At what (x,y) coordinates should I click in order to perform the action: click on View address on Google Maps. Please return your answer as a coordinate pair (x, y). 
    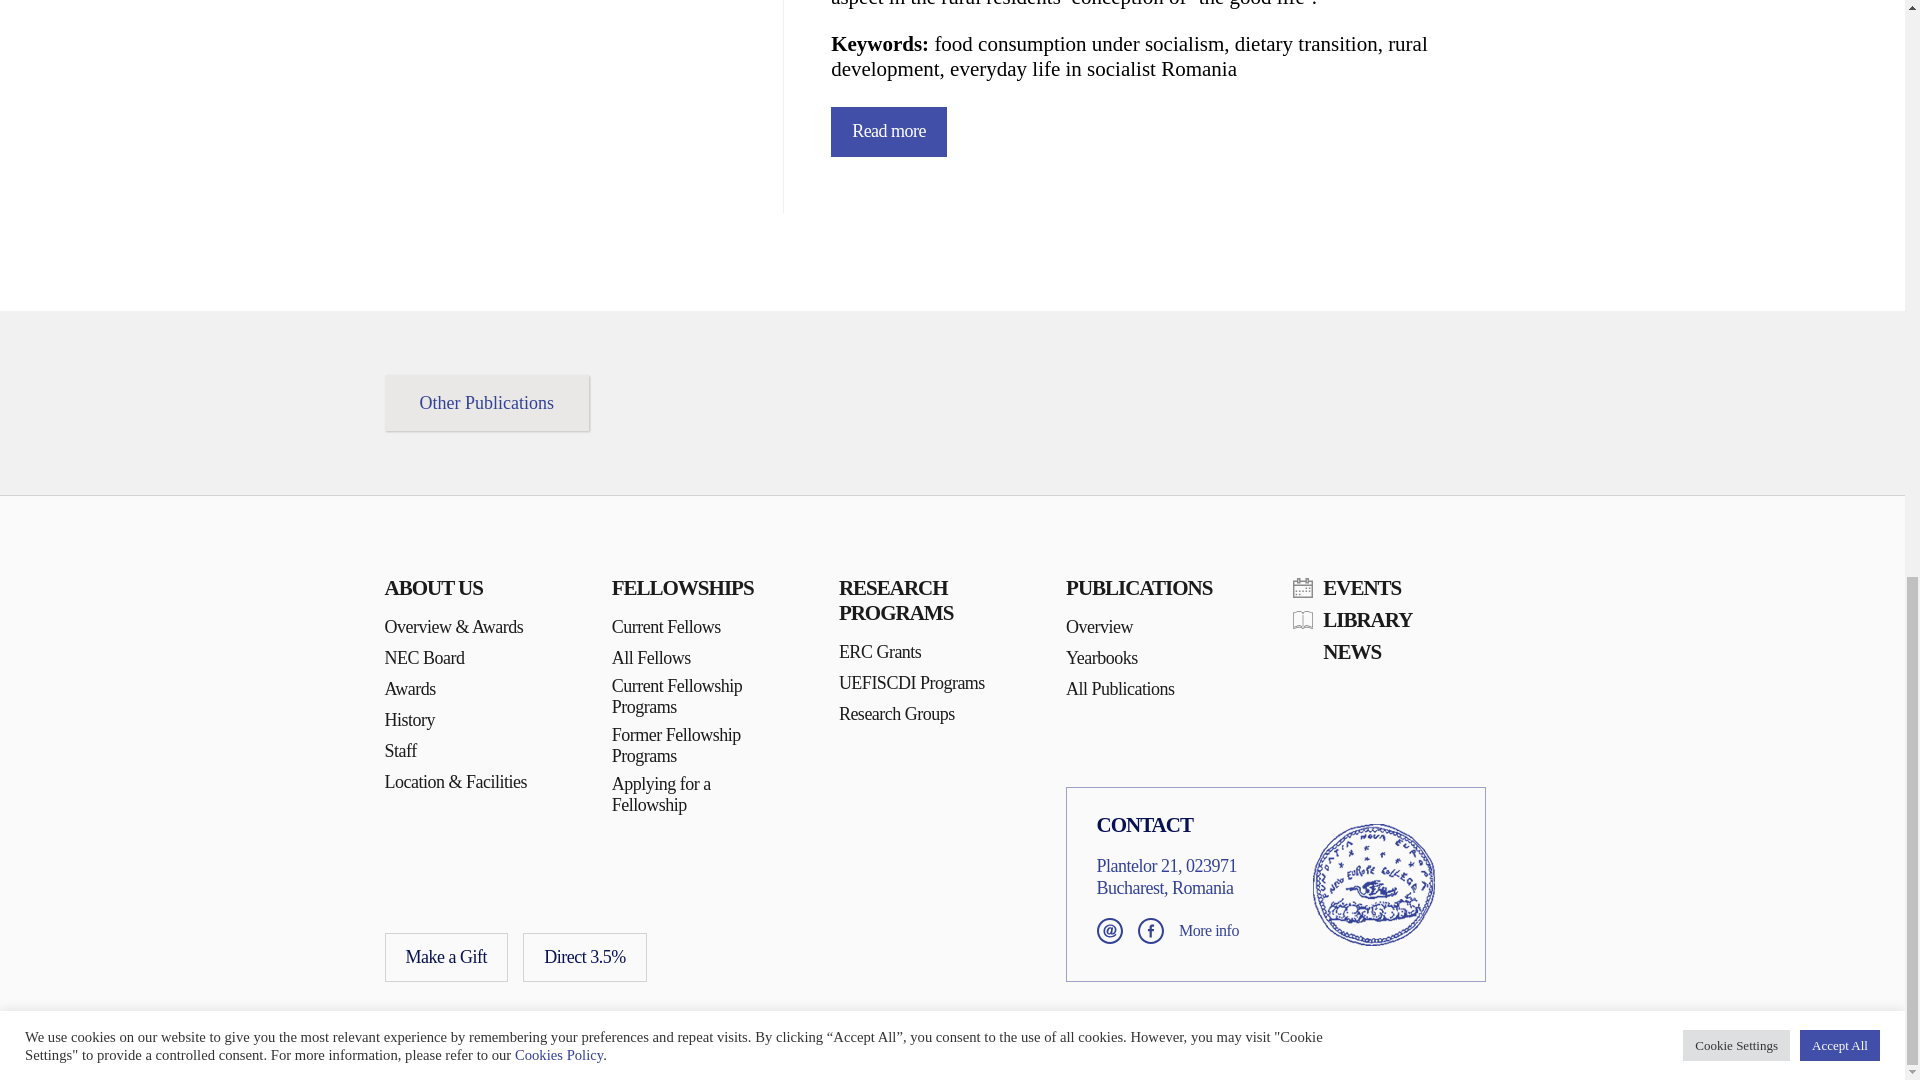
    Looking at the image, I should click on (1166, 876).